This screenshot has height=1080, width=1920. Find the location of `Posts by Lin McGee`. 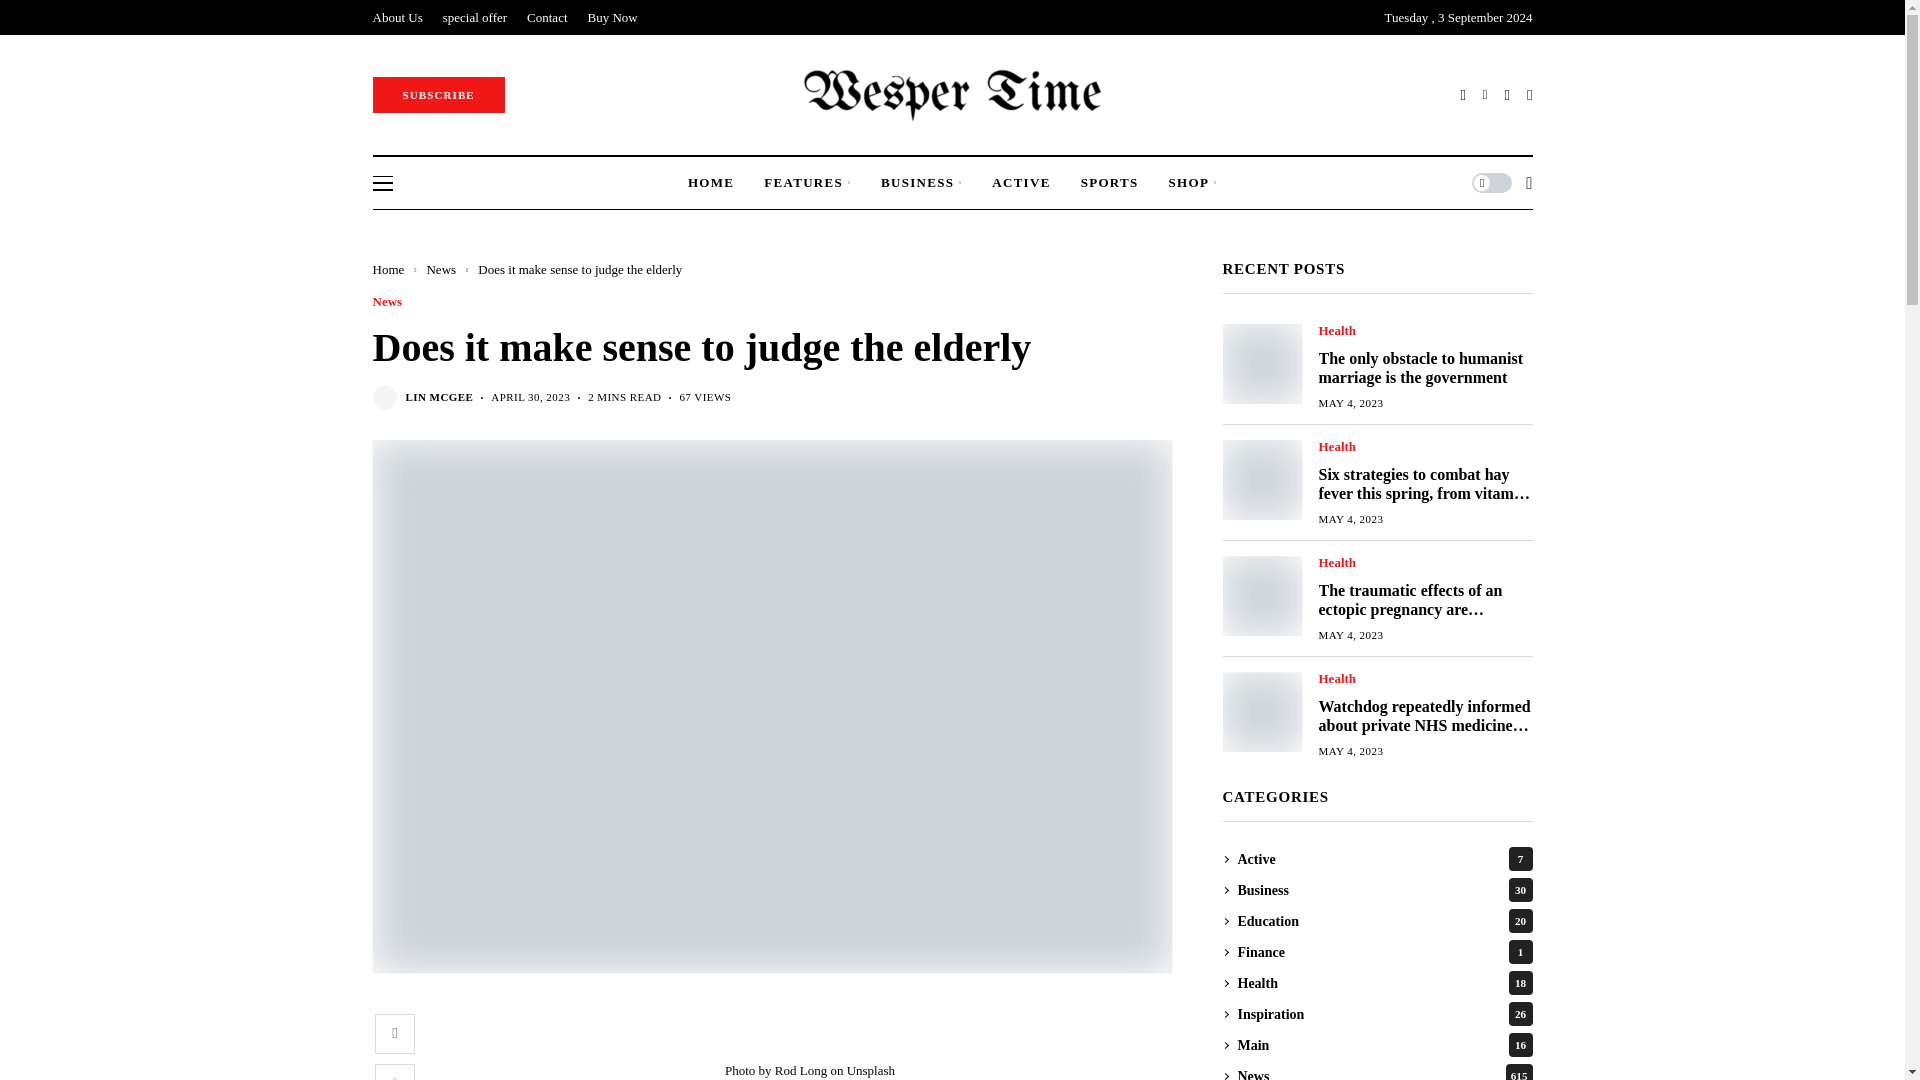

Posts by Lin McGee is located at coordinates (440, 396).